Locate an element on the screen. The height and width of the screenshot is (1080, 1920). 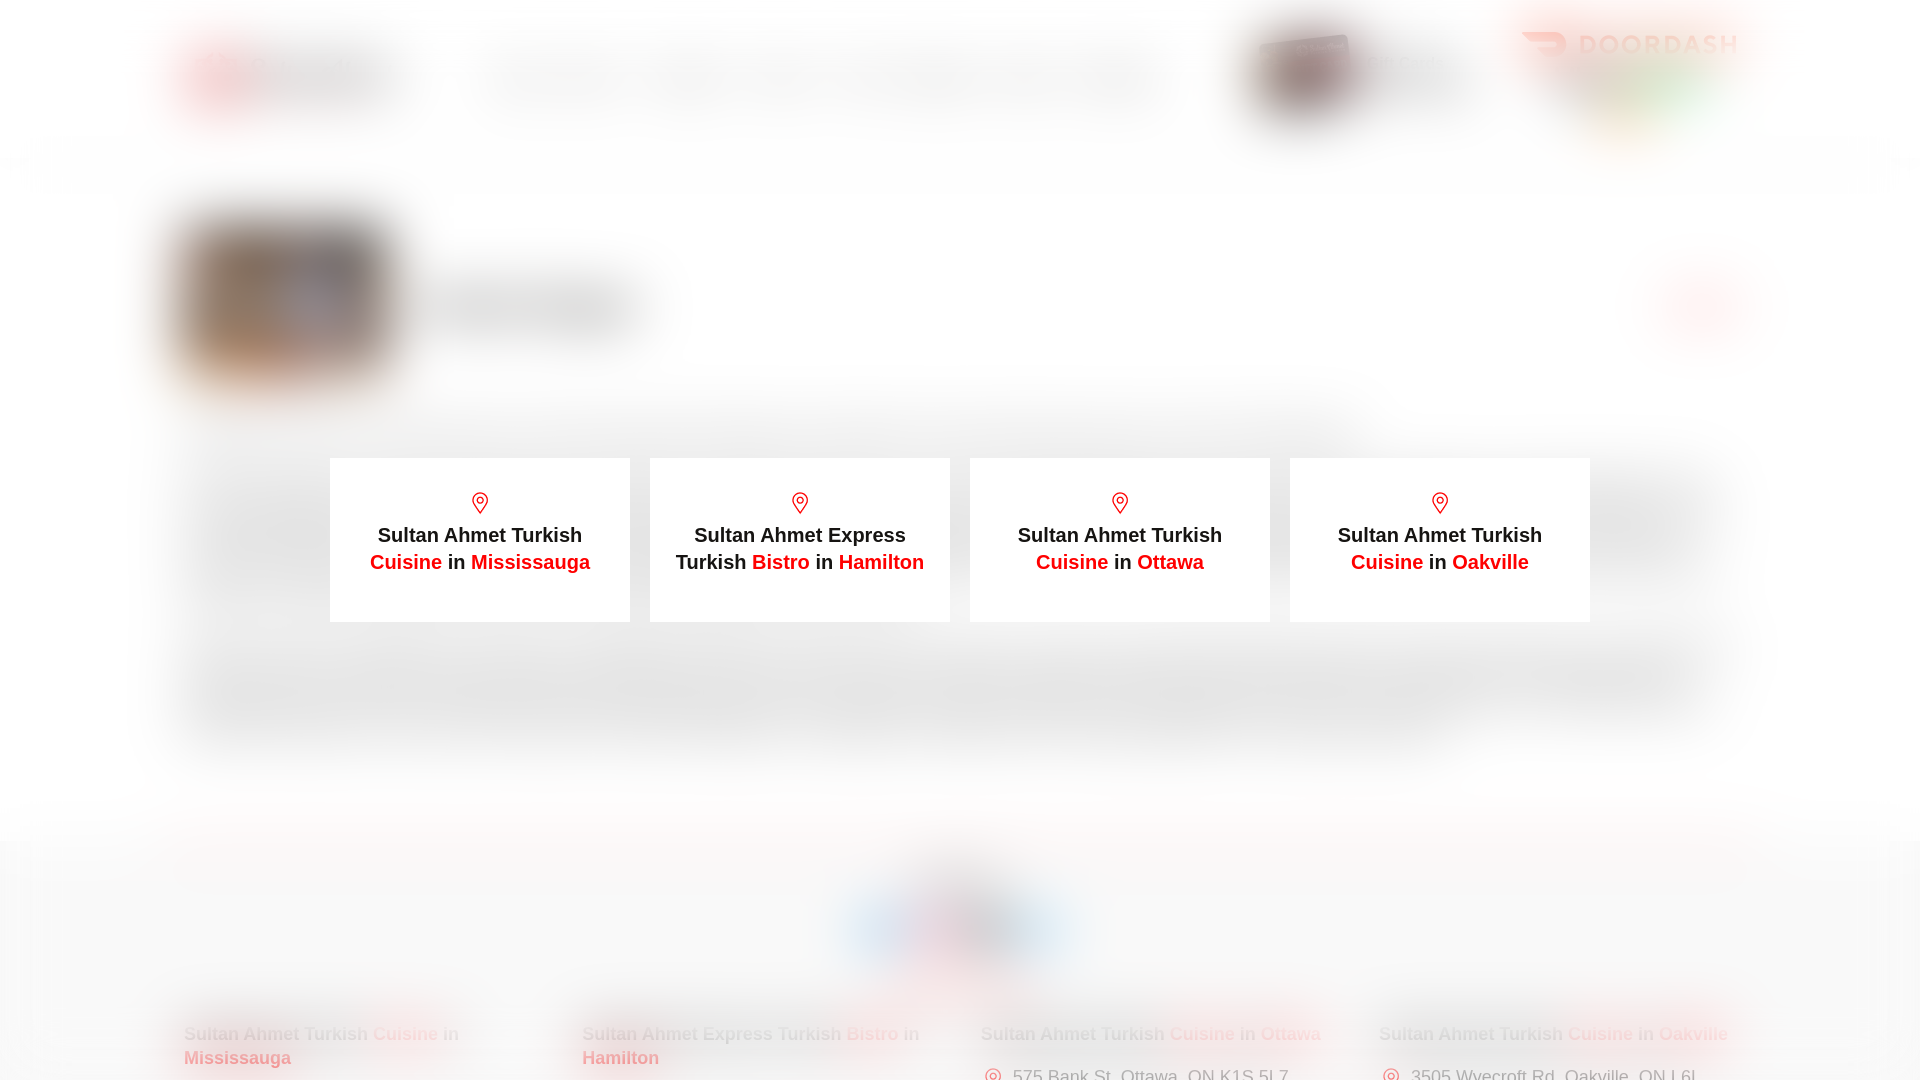
Reviews is located at coordinates (940, 78).